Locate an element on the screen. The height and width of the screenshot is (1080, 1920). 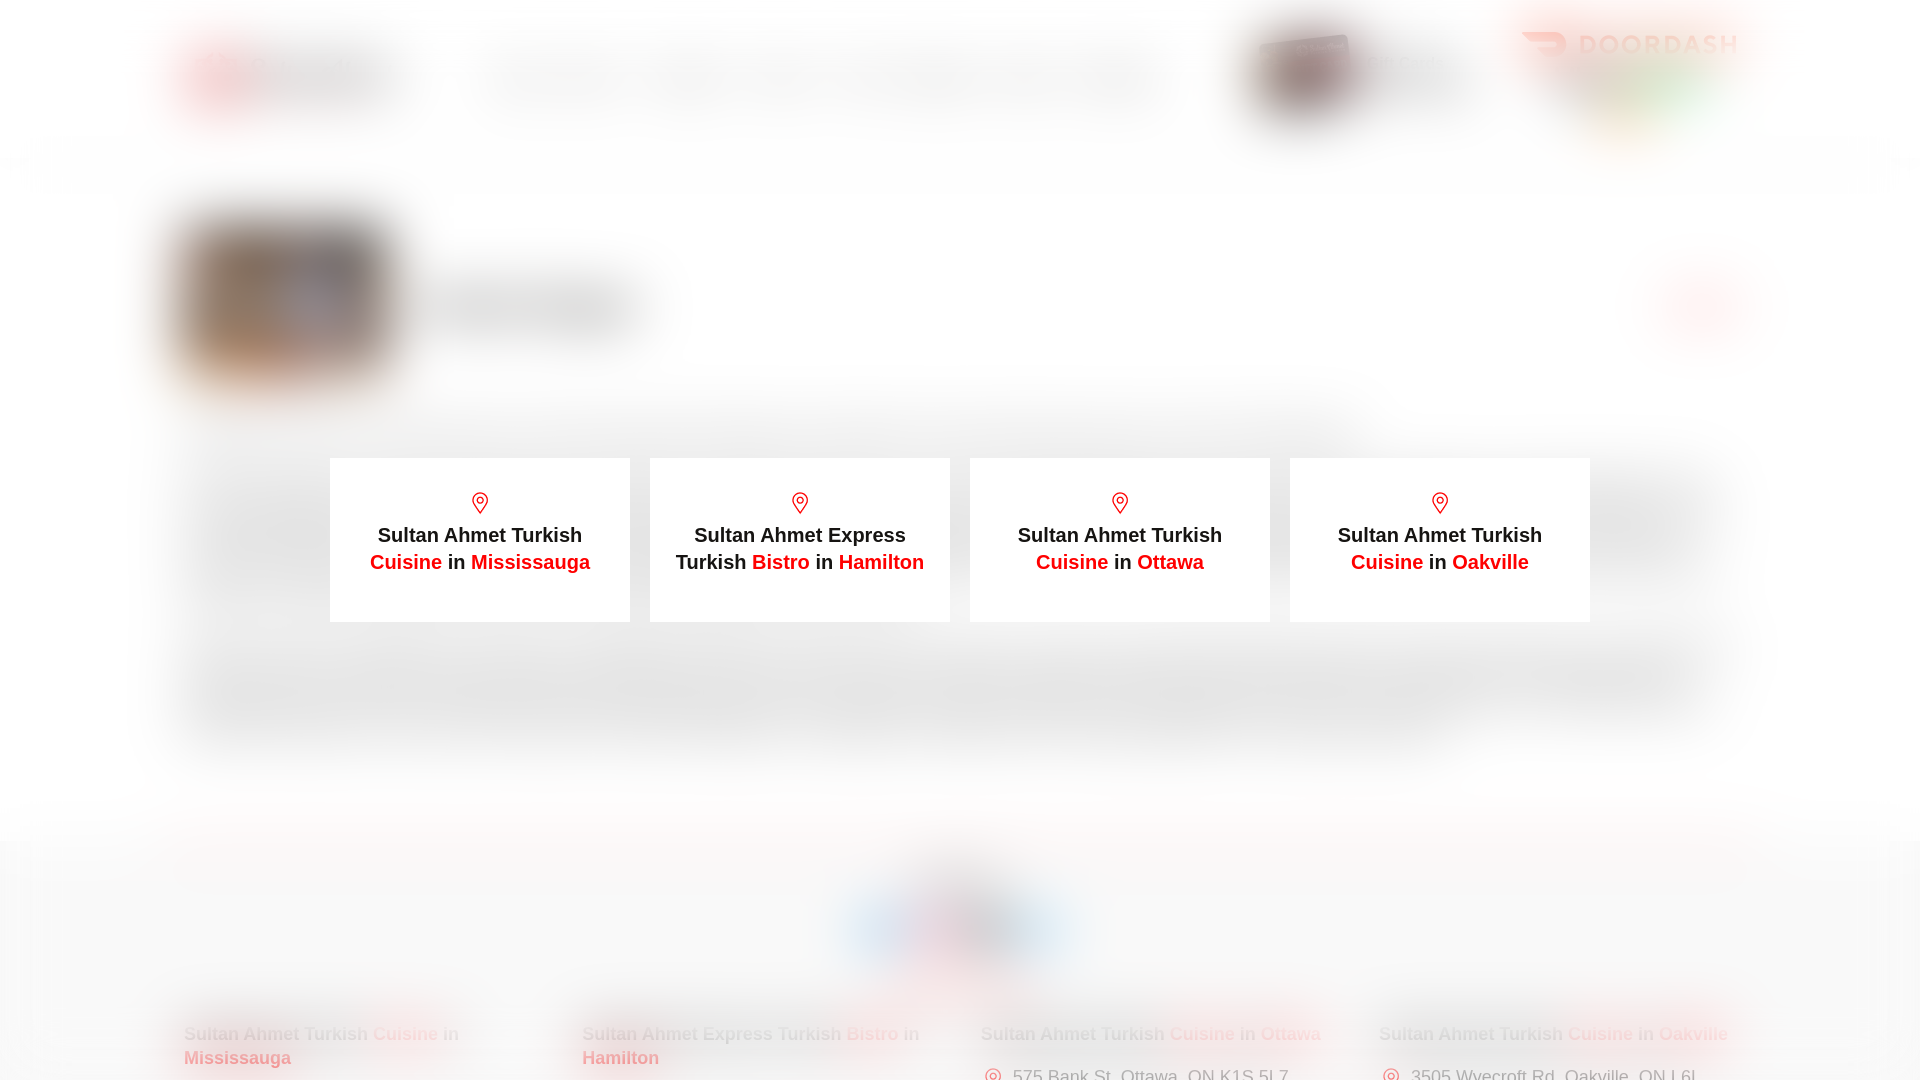
Reviews is located at coordinates (940, 78).